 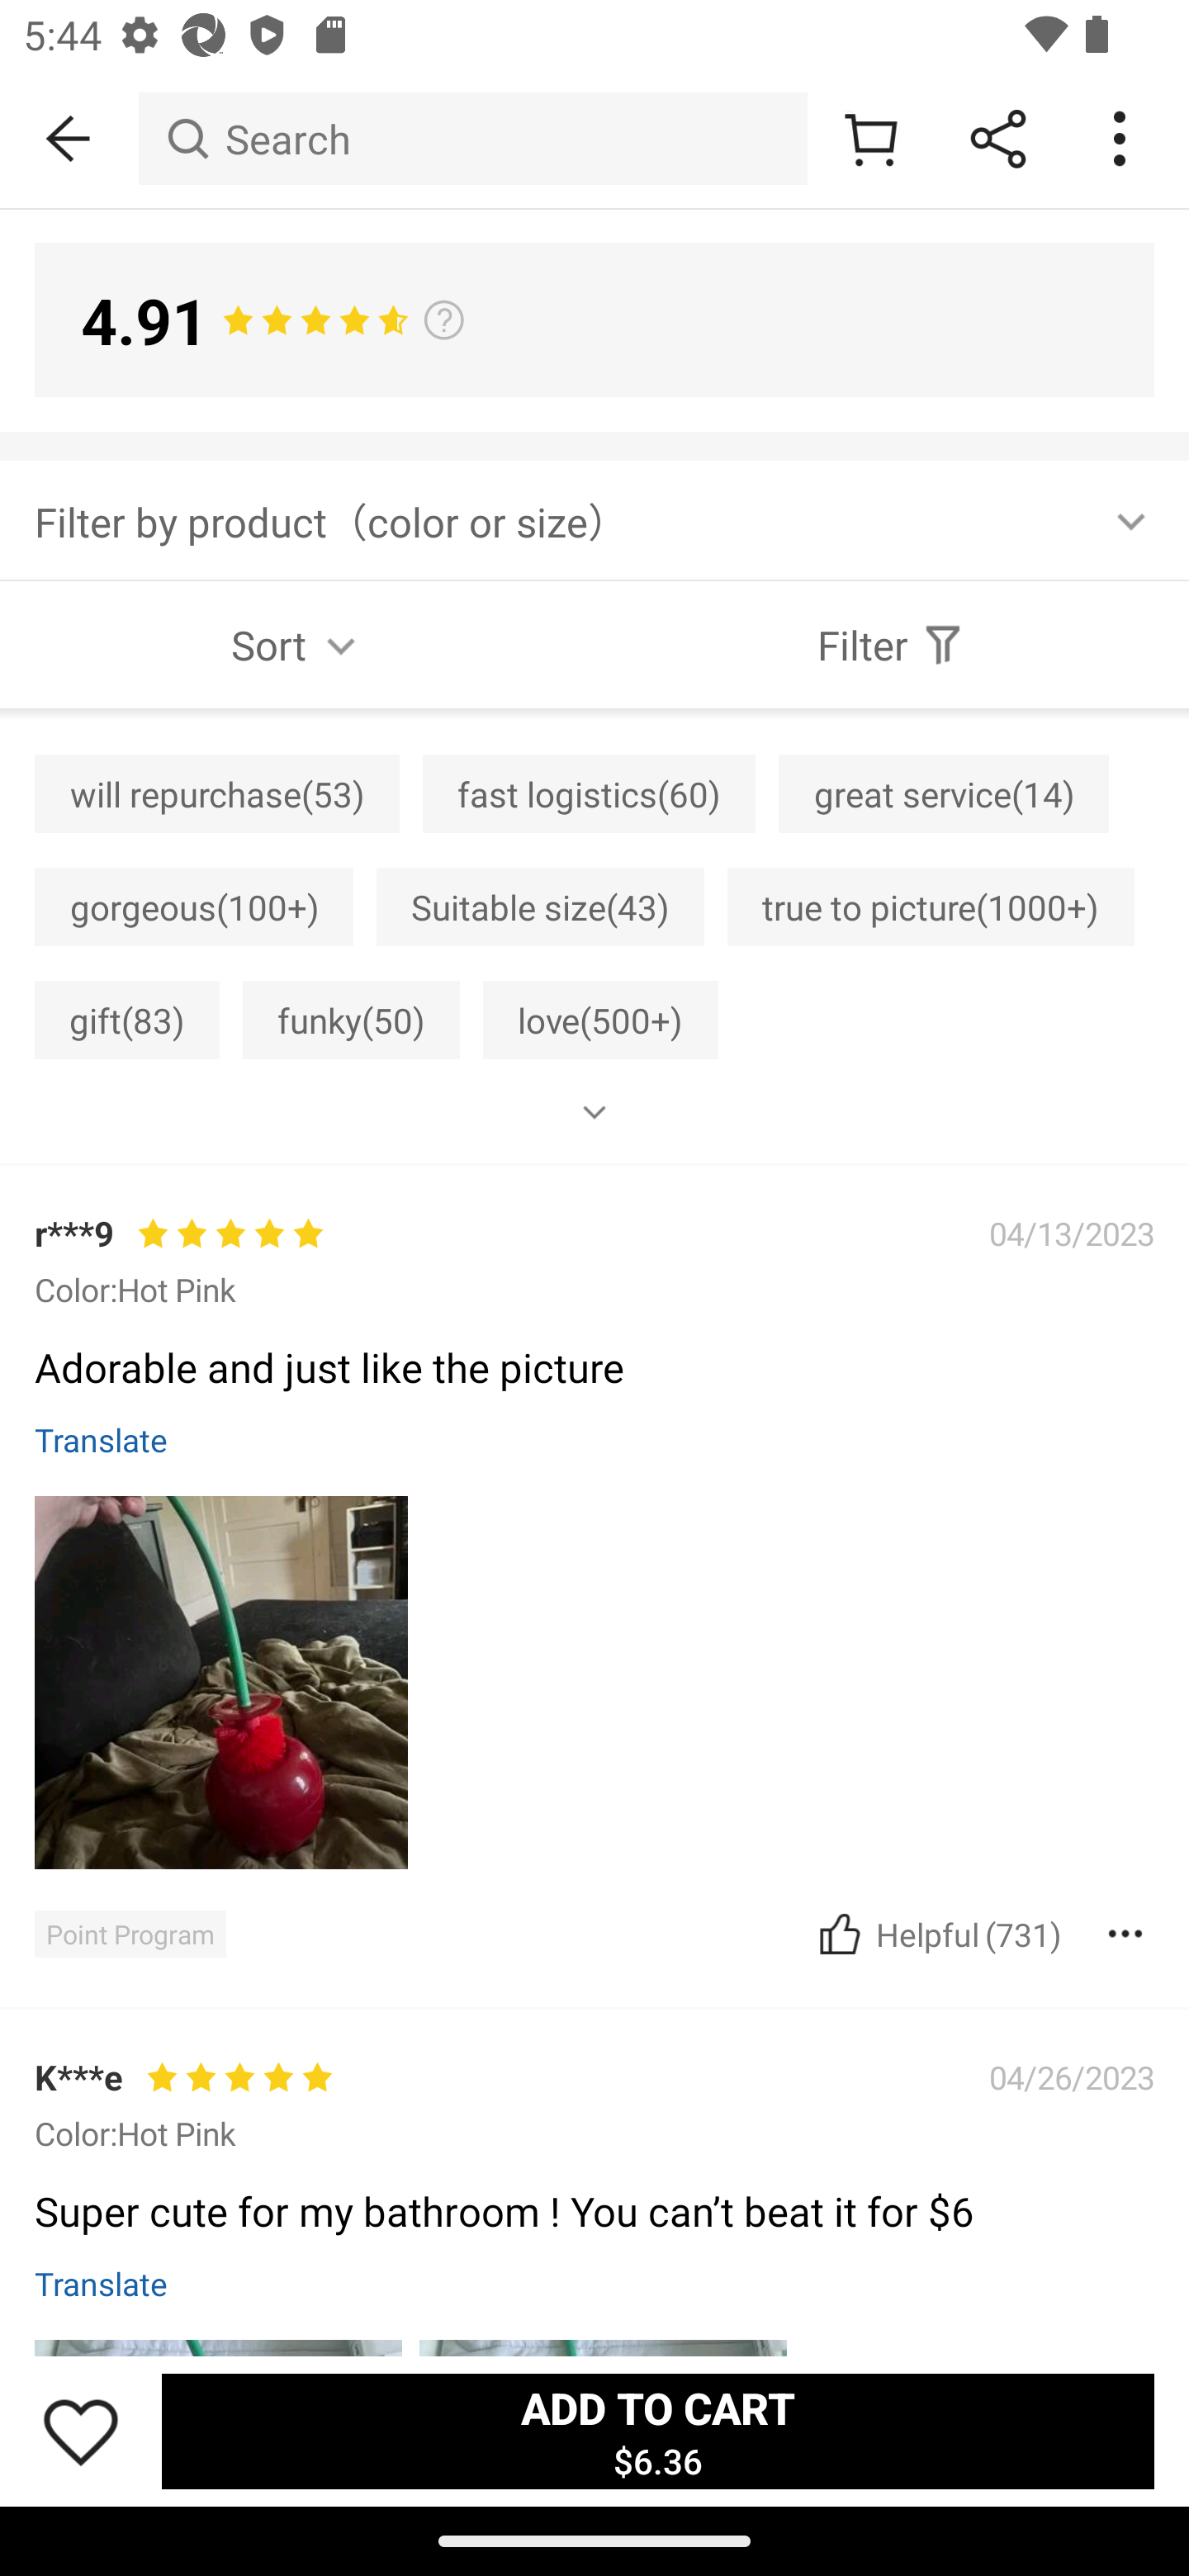 What do you see at coordinates (931, 907) in the screenshot?
I see `true to picture(1000‎+)` at bounding box center [931, 907].